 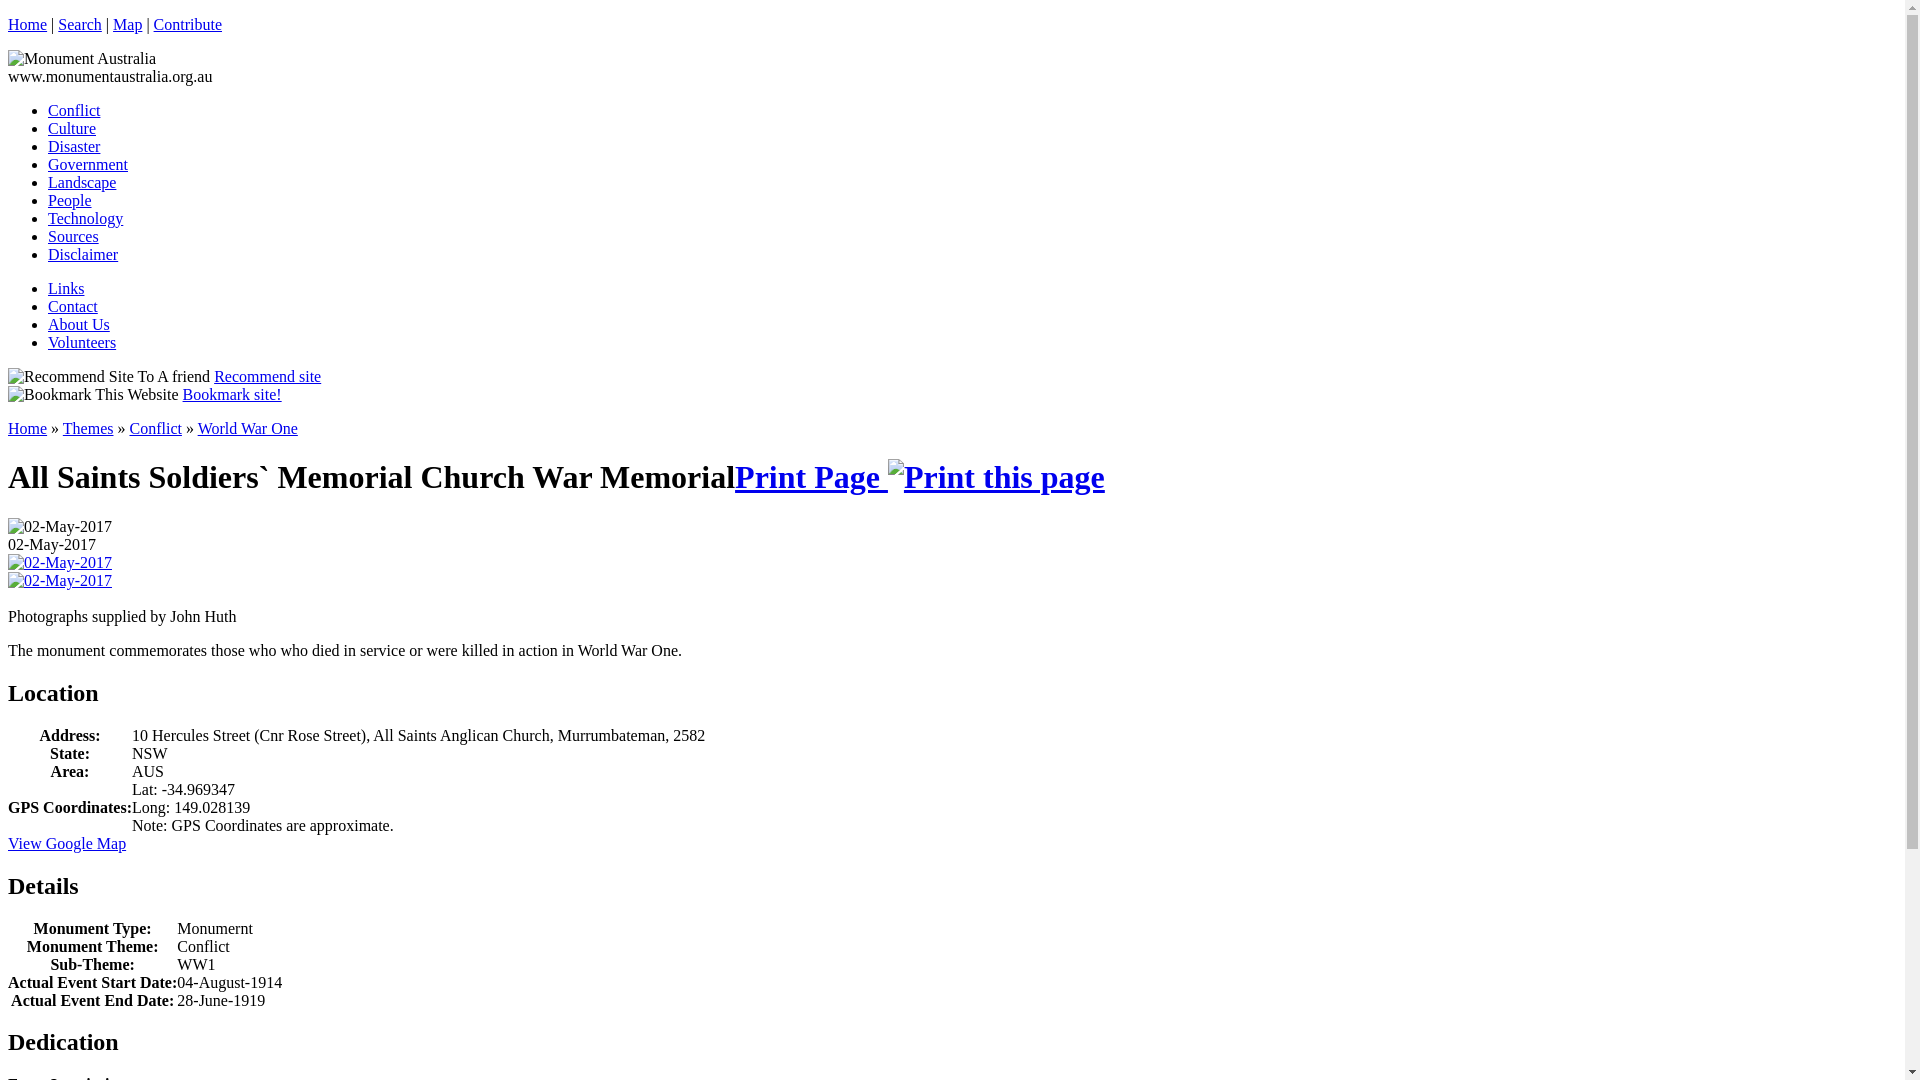 I want to click on Links, so click(x=66, y=288).